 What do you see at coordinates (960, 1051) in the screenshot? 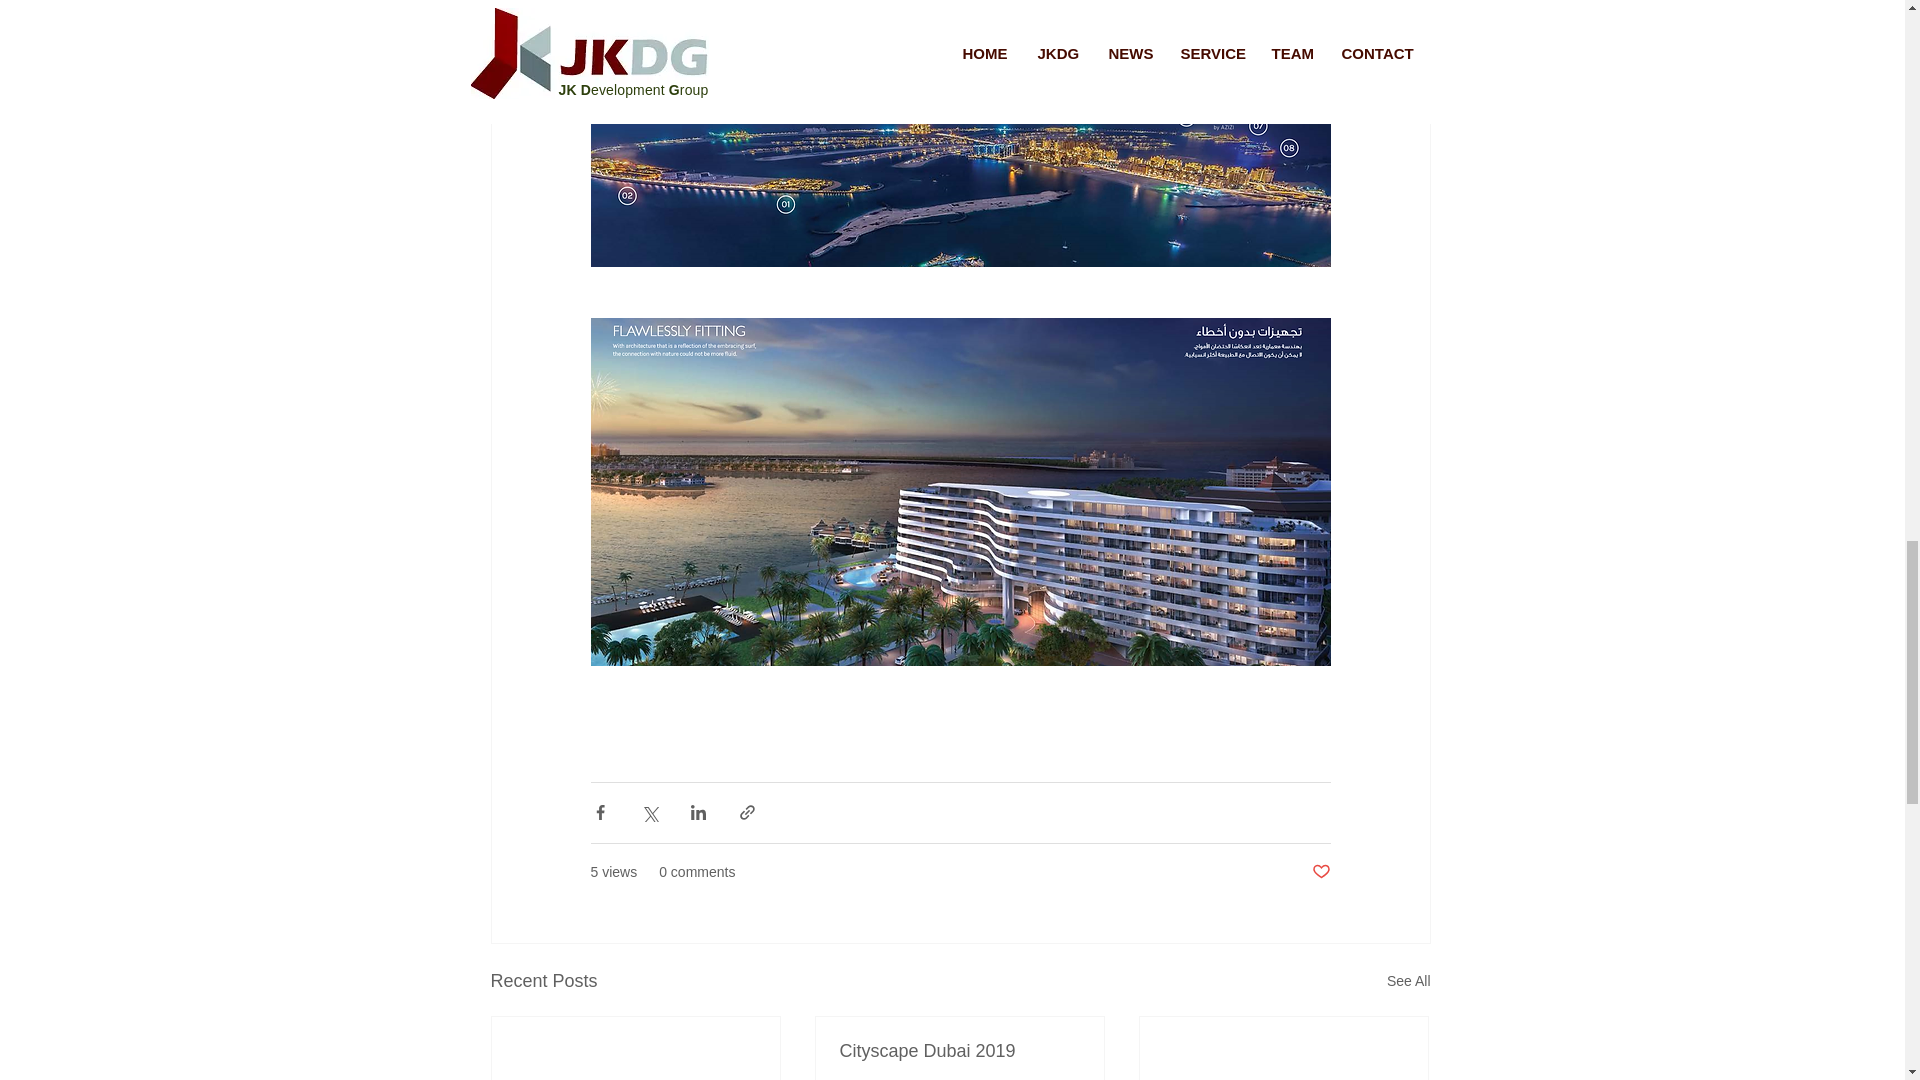
I see `Cityscape Dubai 2019` at bounding box center [960, 1051].